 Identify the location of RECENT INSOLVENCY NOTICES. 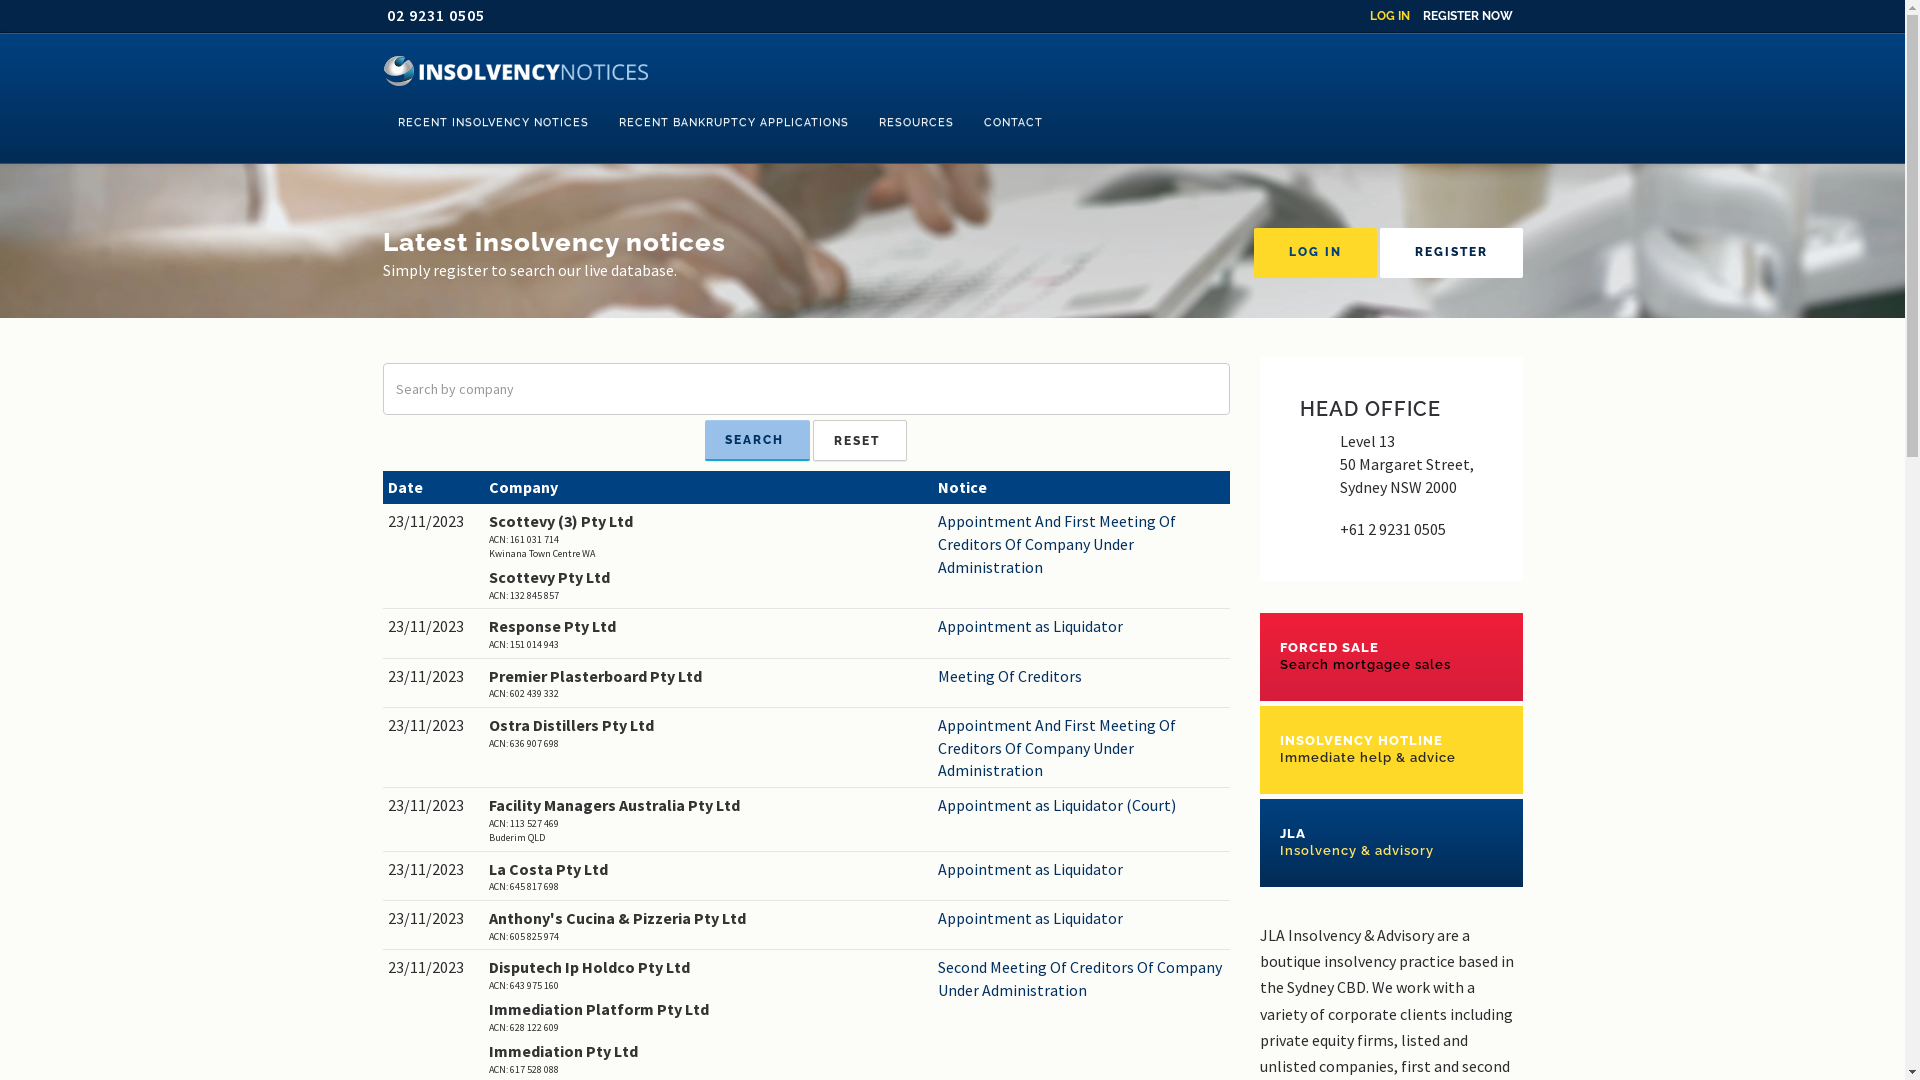
(492, 123).